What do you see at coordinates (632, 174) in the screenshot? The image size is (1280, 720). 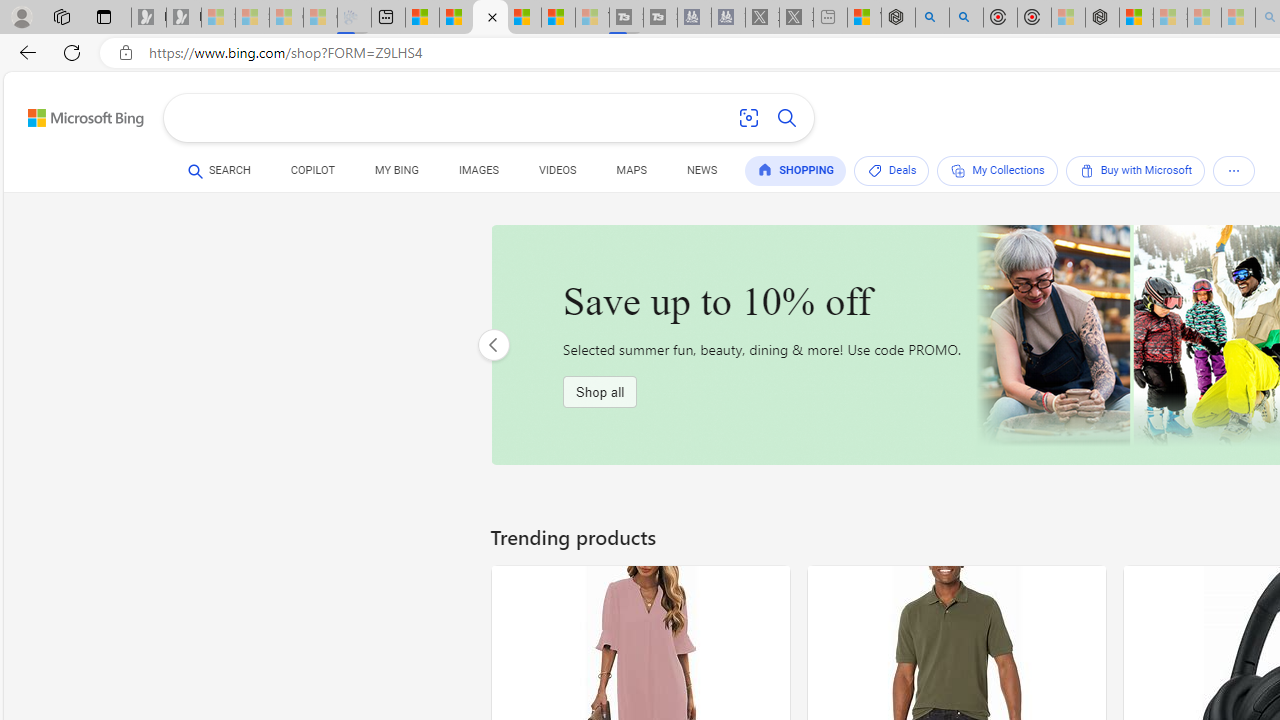 I see `MAPS` at bounding box center [632, 174].